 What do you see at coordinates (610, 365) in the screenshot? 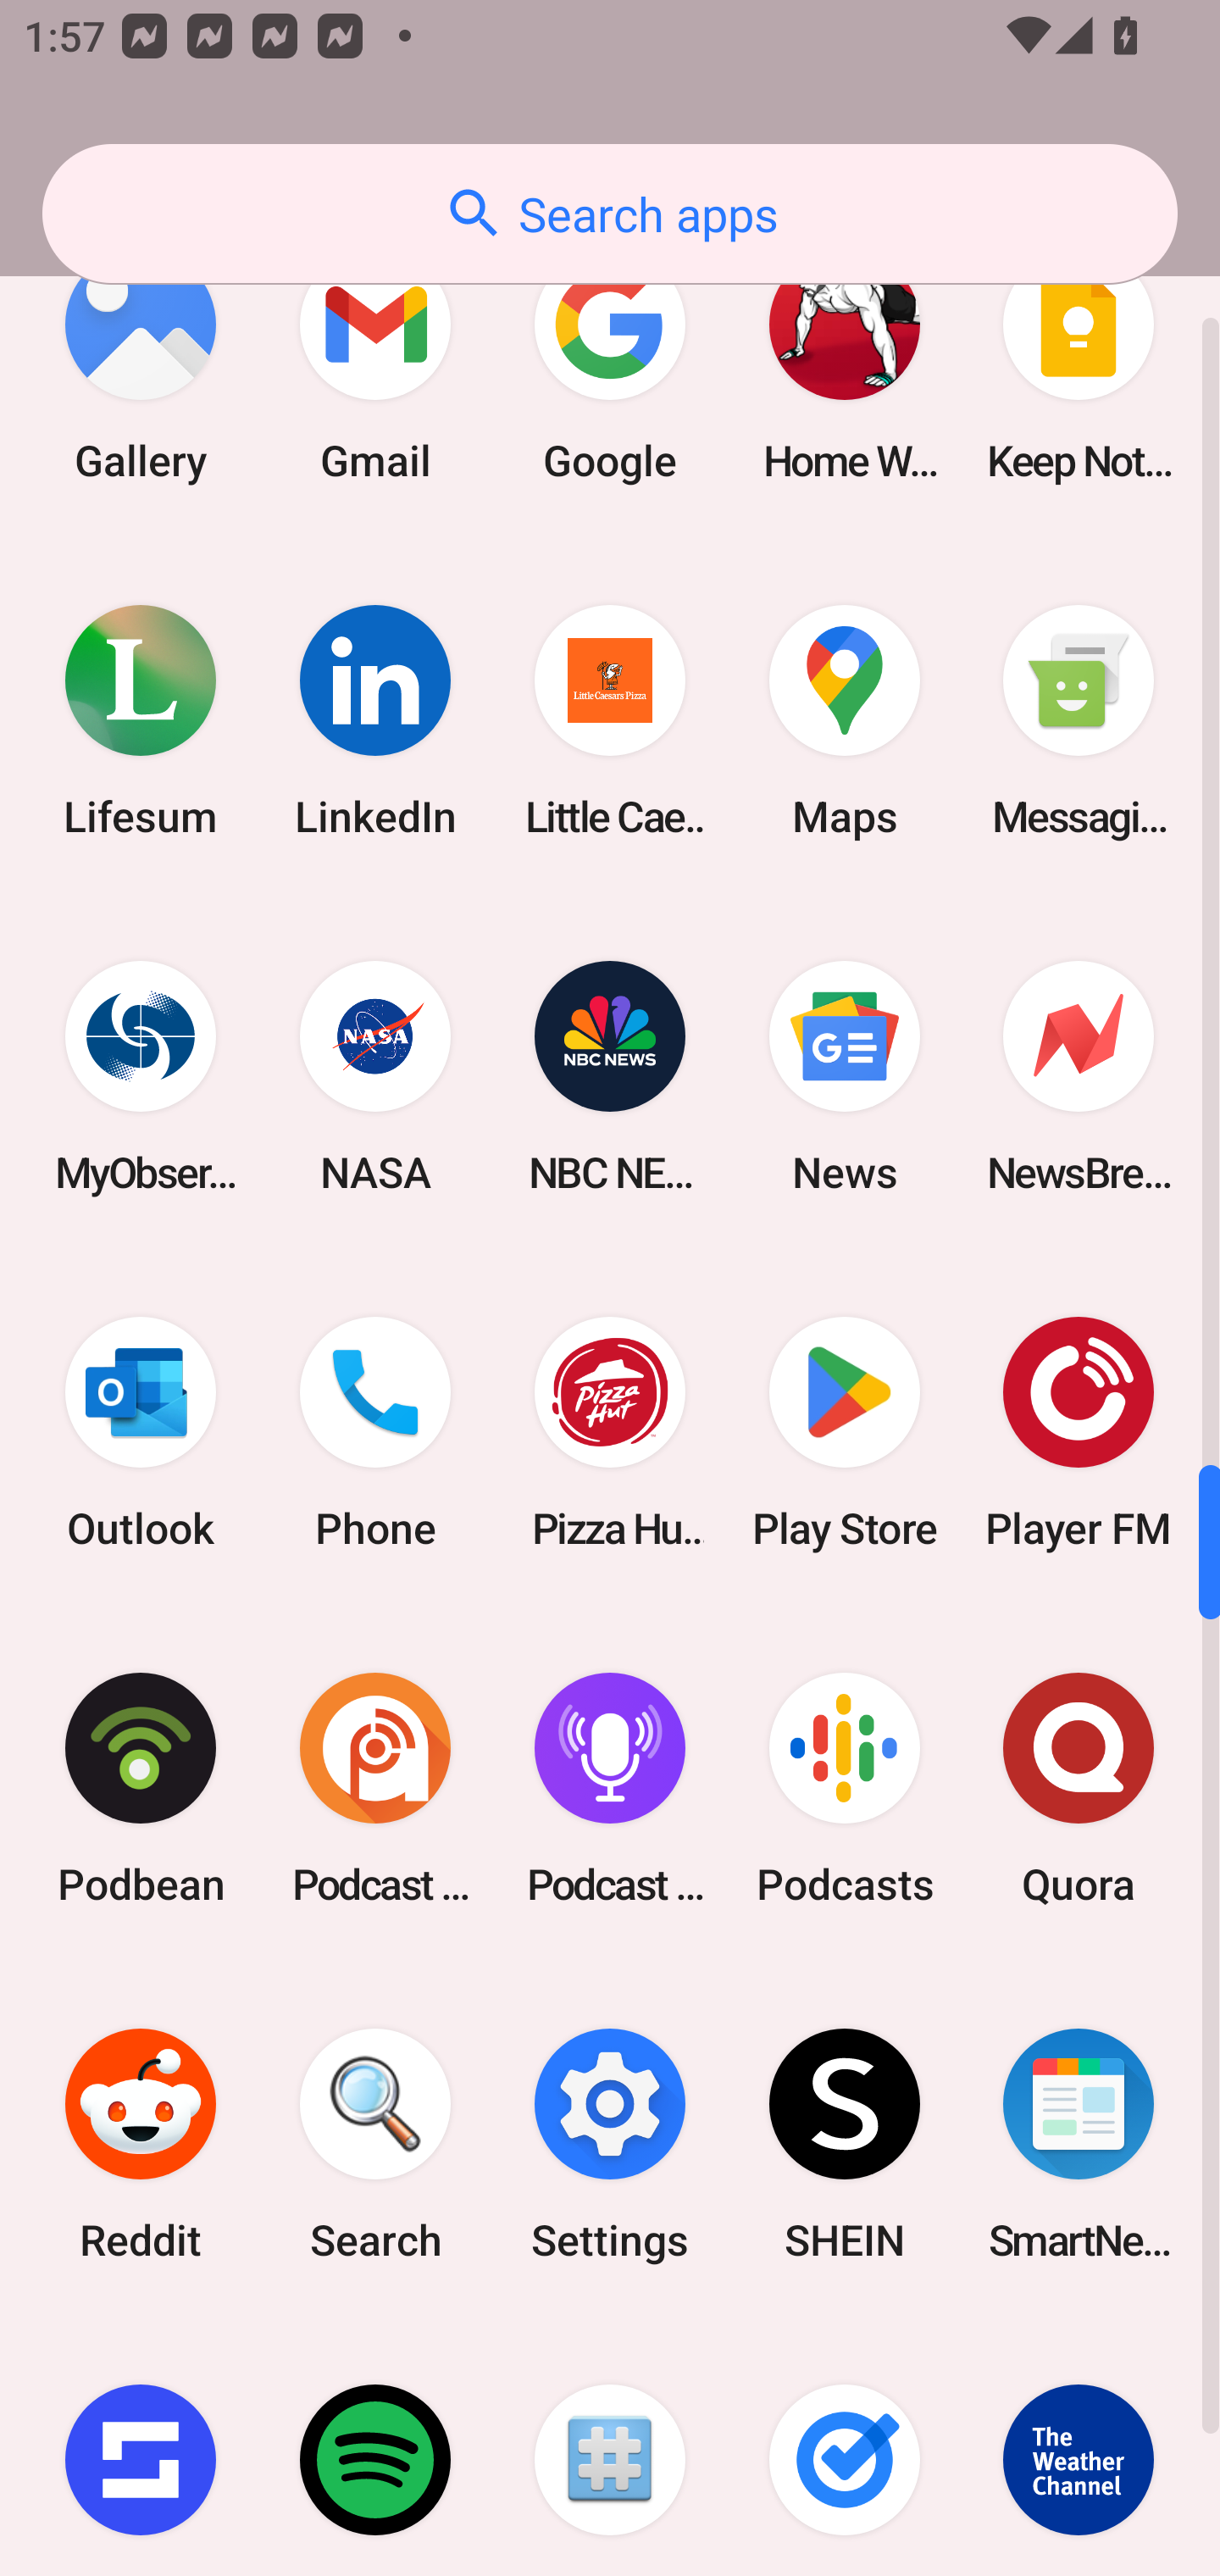
I see `Google` at bounding box center [610, 365].